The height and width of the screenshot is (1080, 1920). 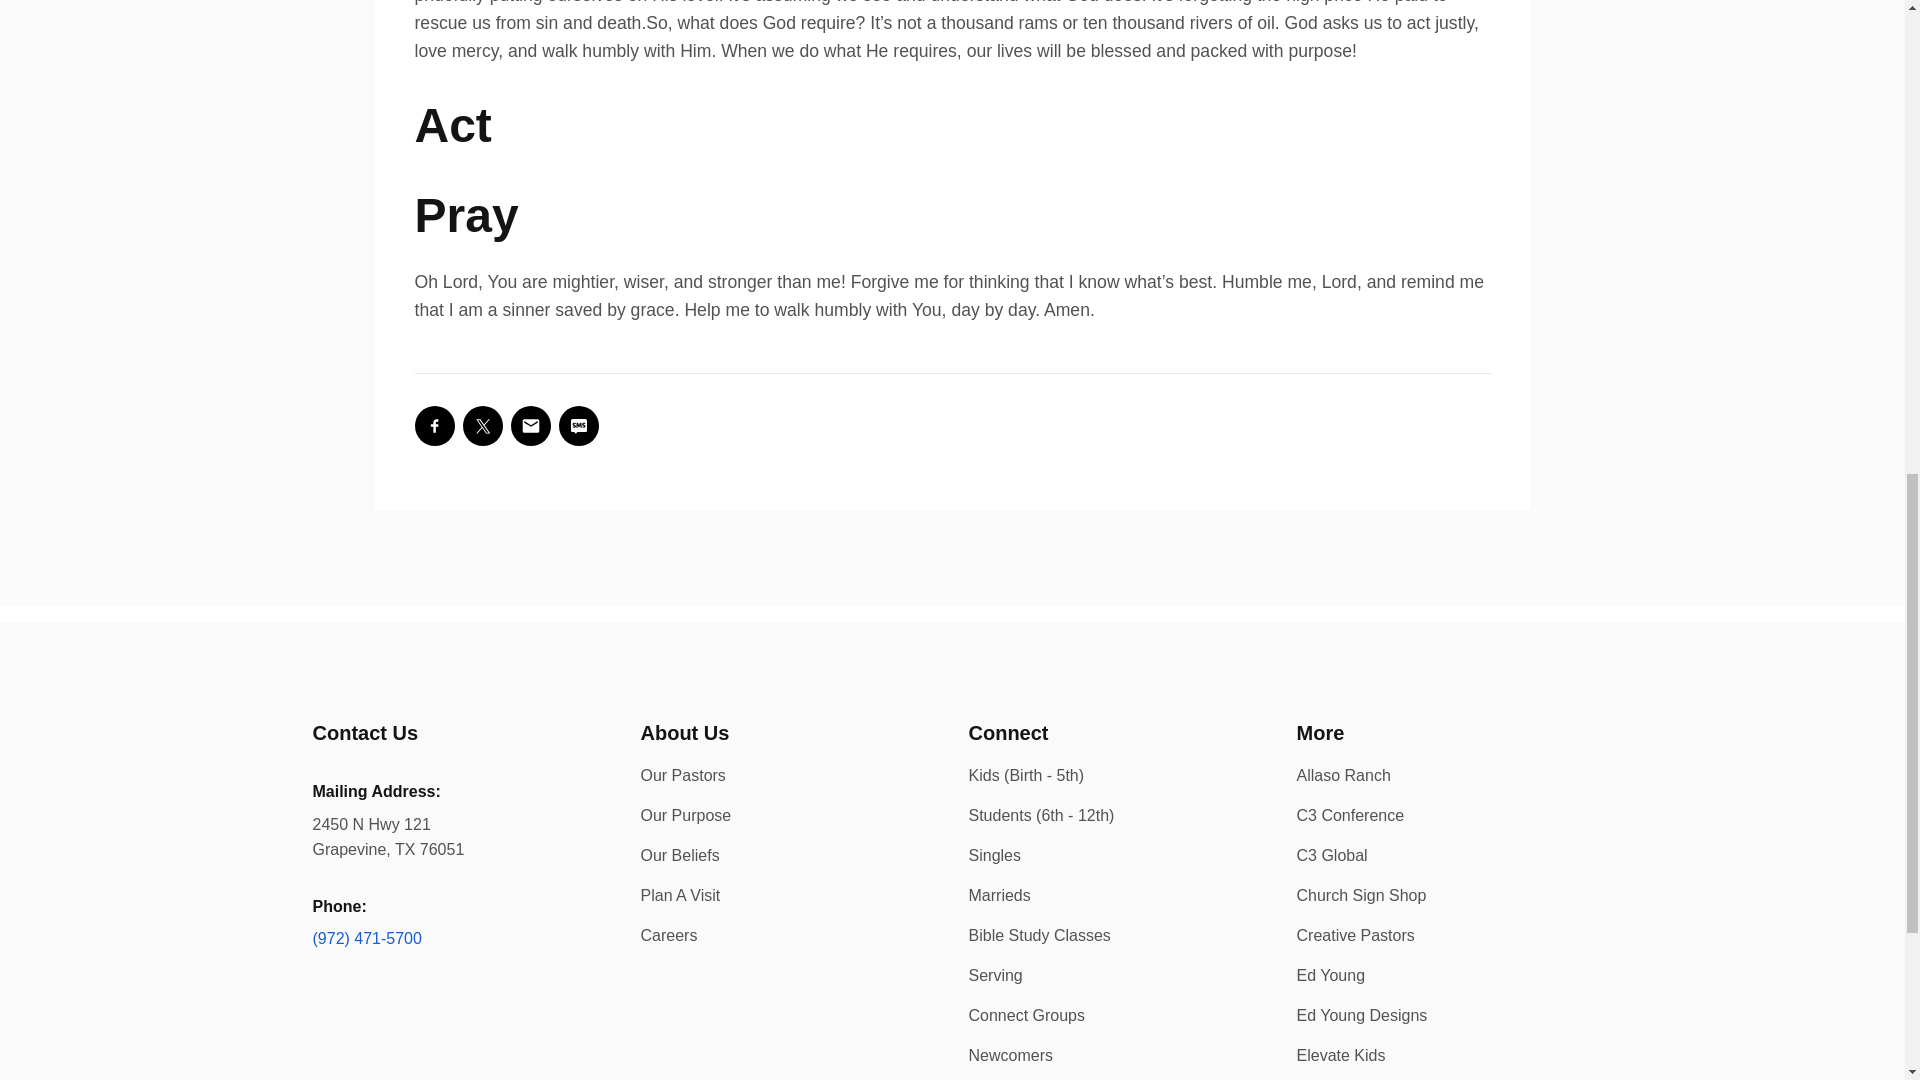 I want to click on Bible Study Classes, so click(x=1038, y=934).